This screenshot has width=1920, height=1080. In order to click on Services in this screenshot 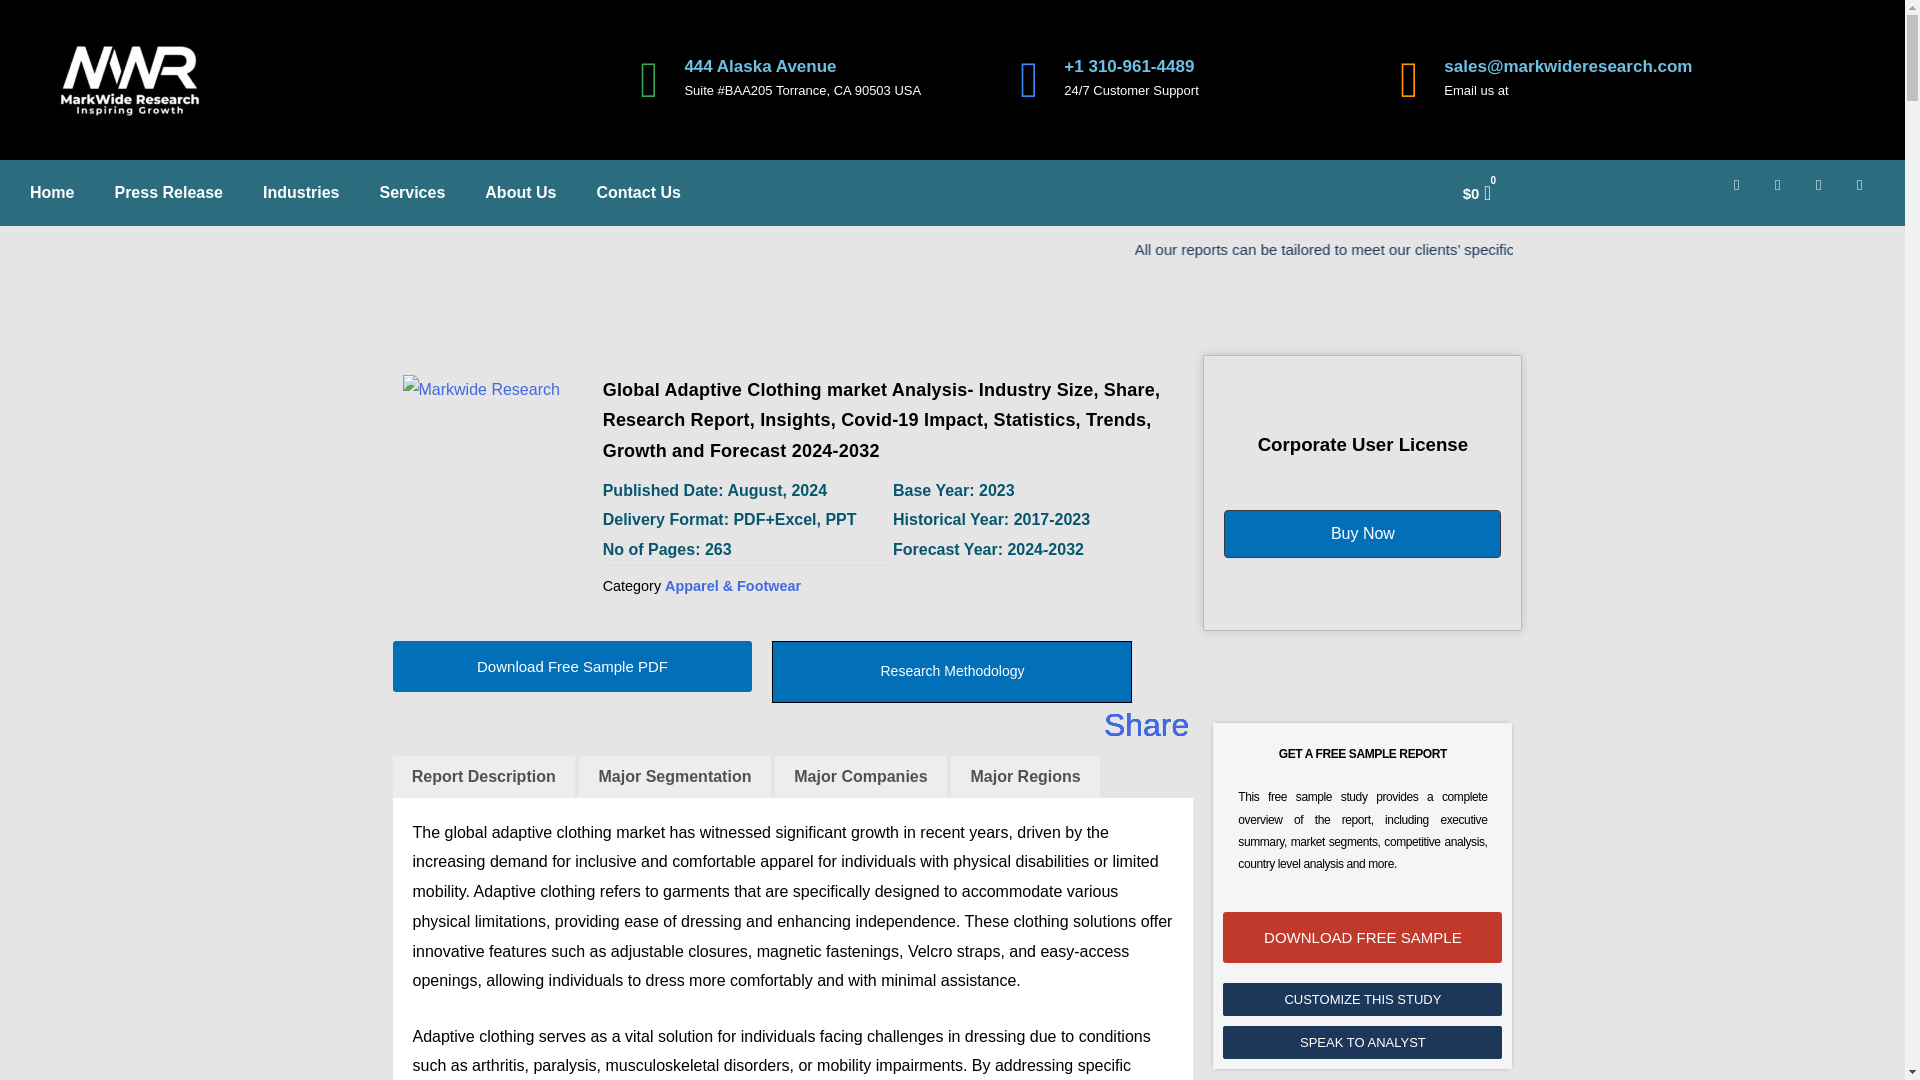, I will do `click(412, 192)`.